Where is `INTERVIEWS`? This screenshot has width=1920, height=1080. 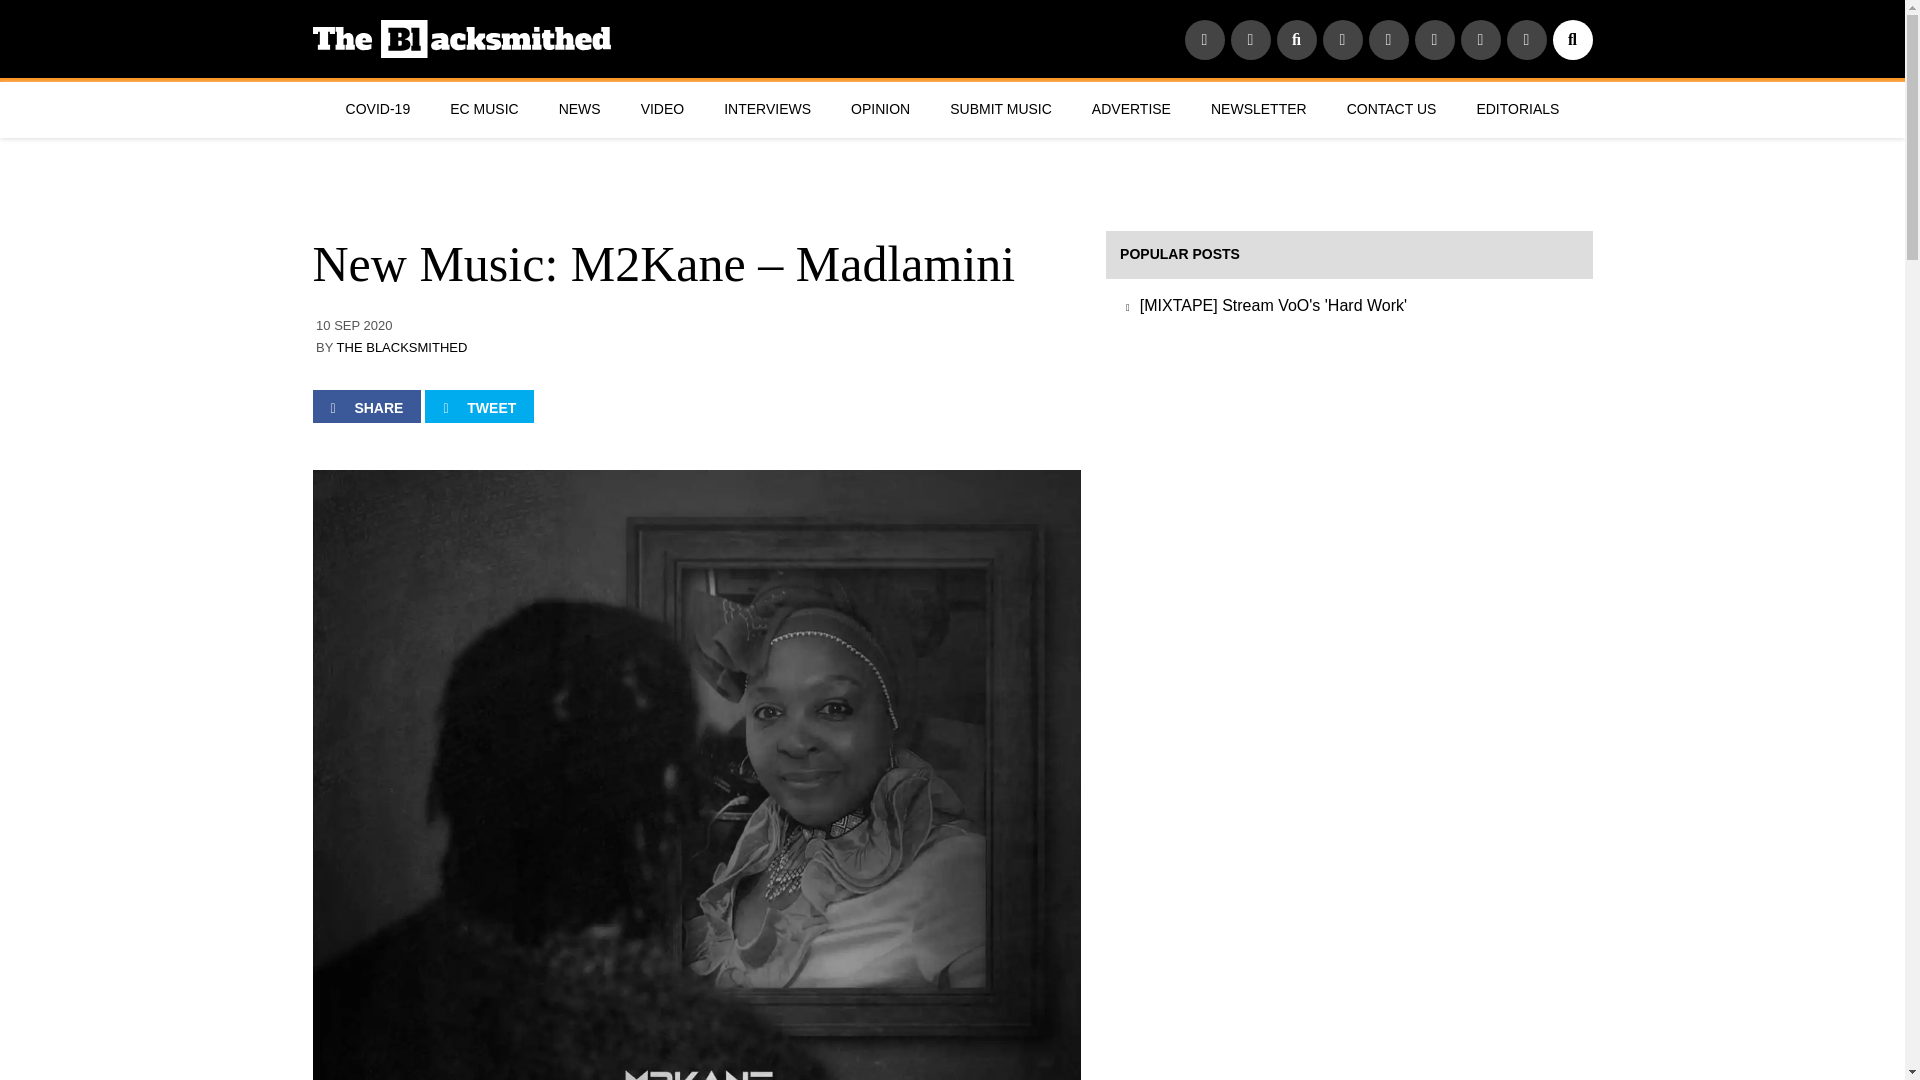 INTERVIEWS is located at coordinates (768, 110).